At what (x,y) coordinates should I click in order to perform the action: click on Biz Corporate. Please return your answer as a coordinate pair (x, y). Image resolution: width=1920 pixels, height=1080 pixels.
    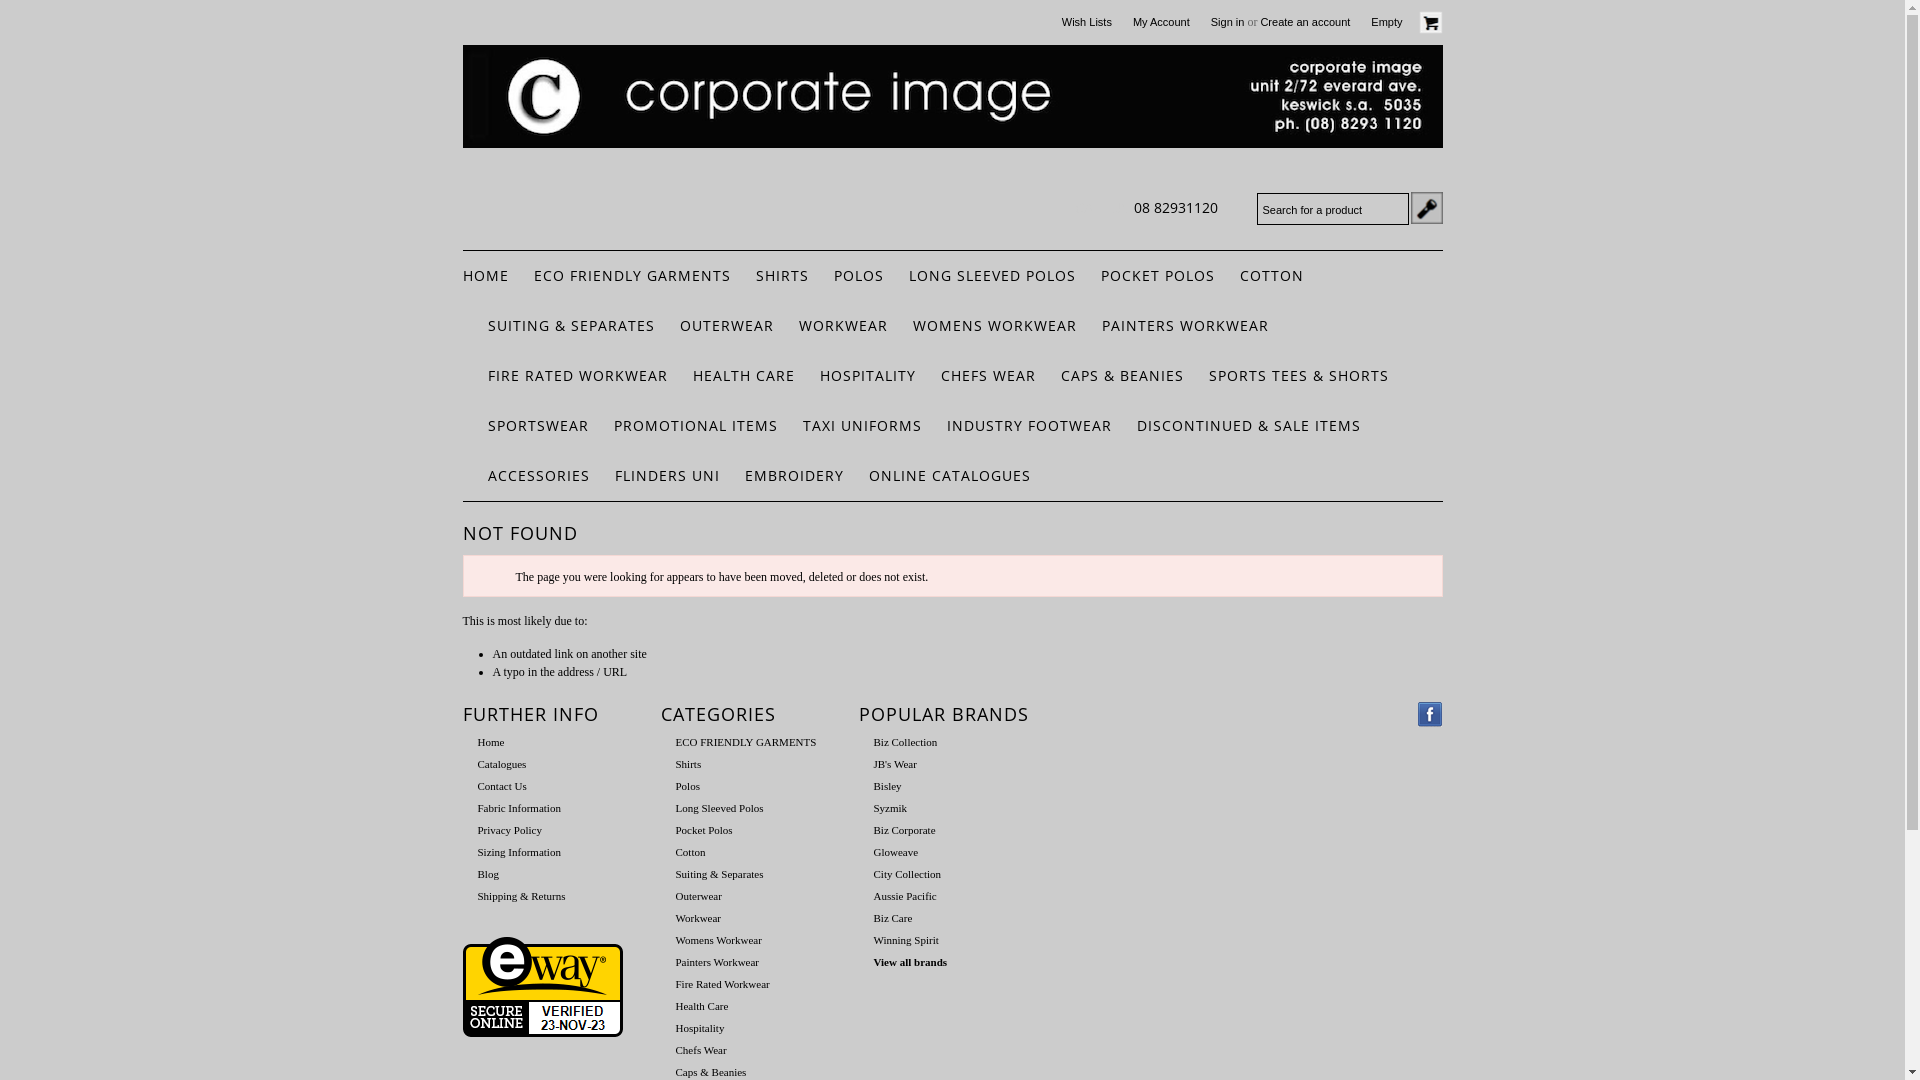
    Looking at the image, I should click on (905, 830).